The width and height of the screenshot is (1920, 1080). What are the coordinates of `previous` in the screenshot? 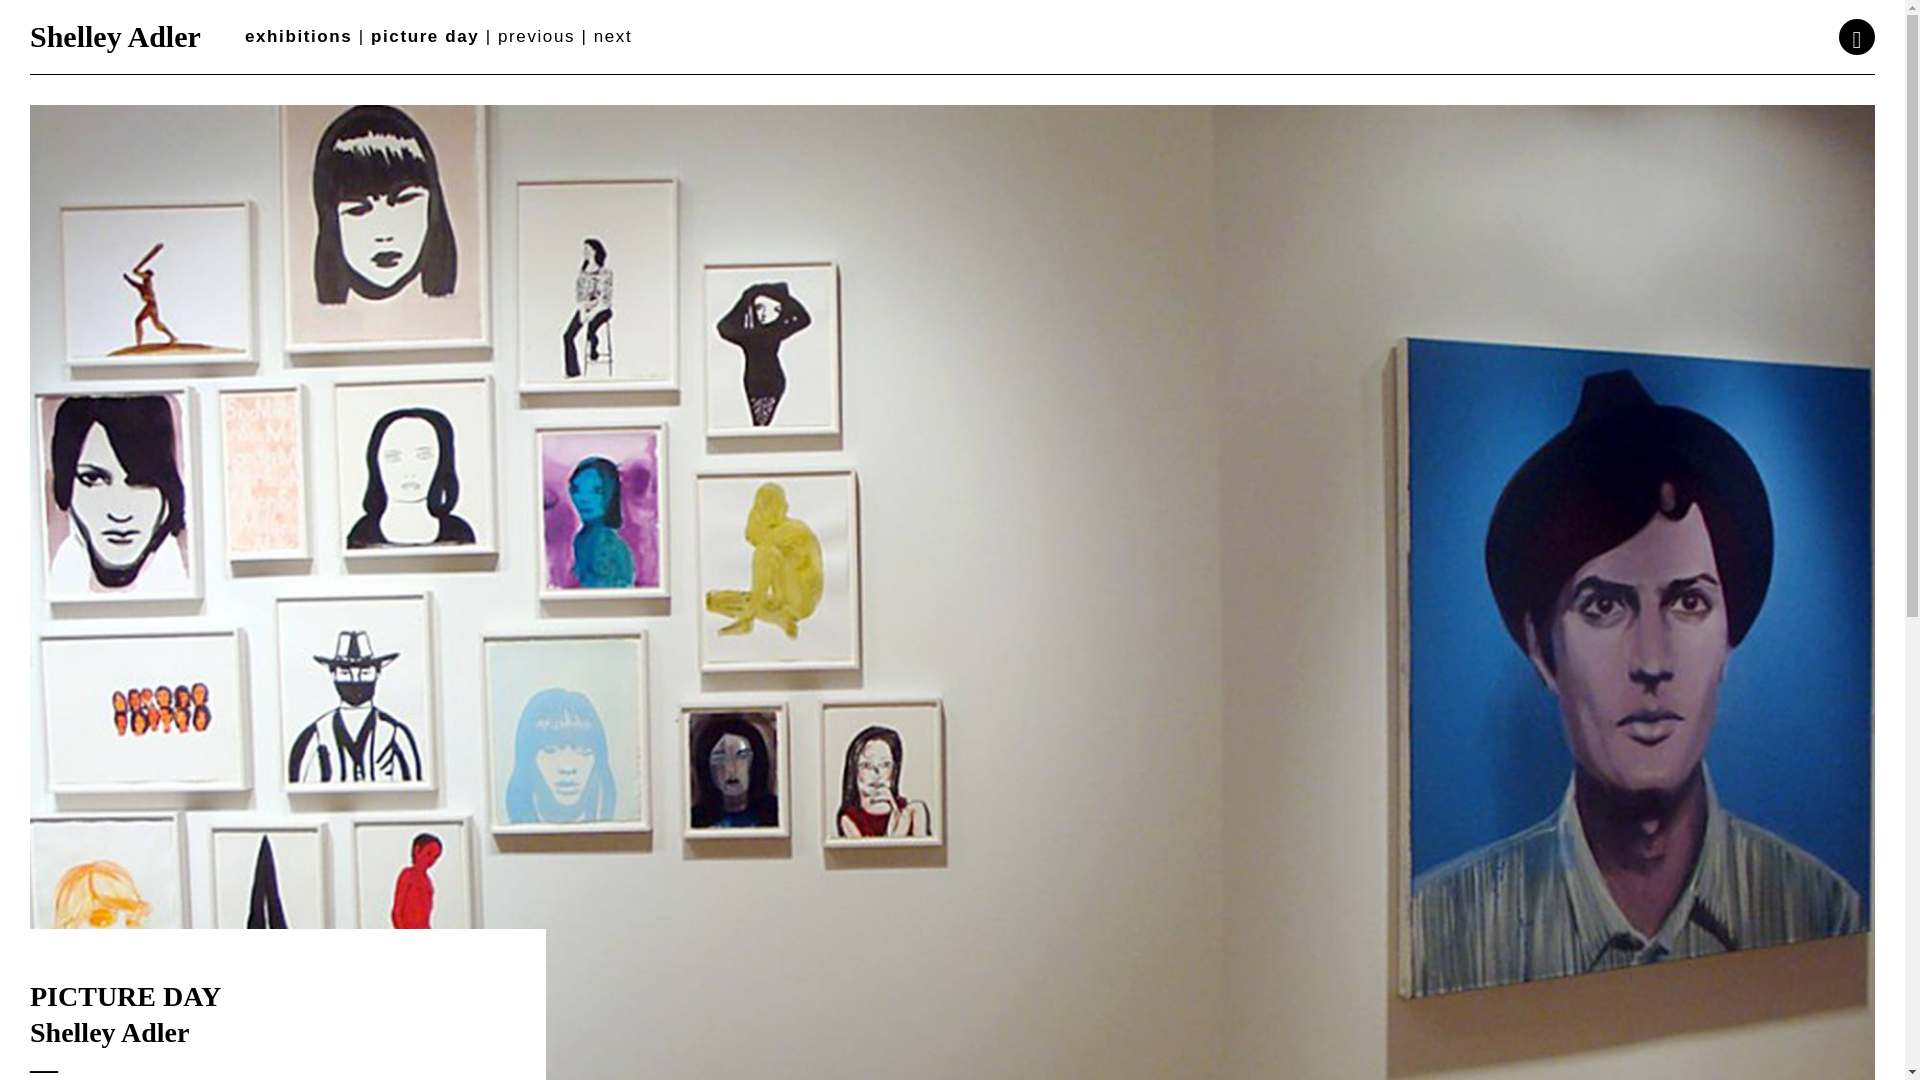 It's located at (536, 36).